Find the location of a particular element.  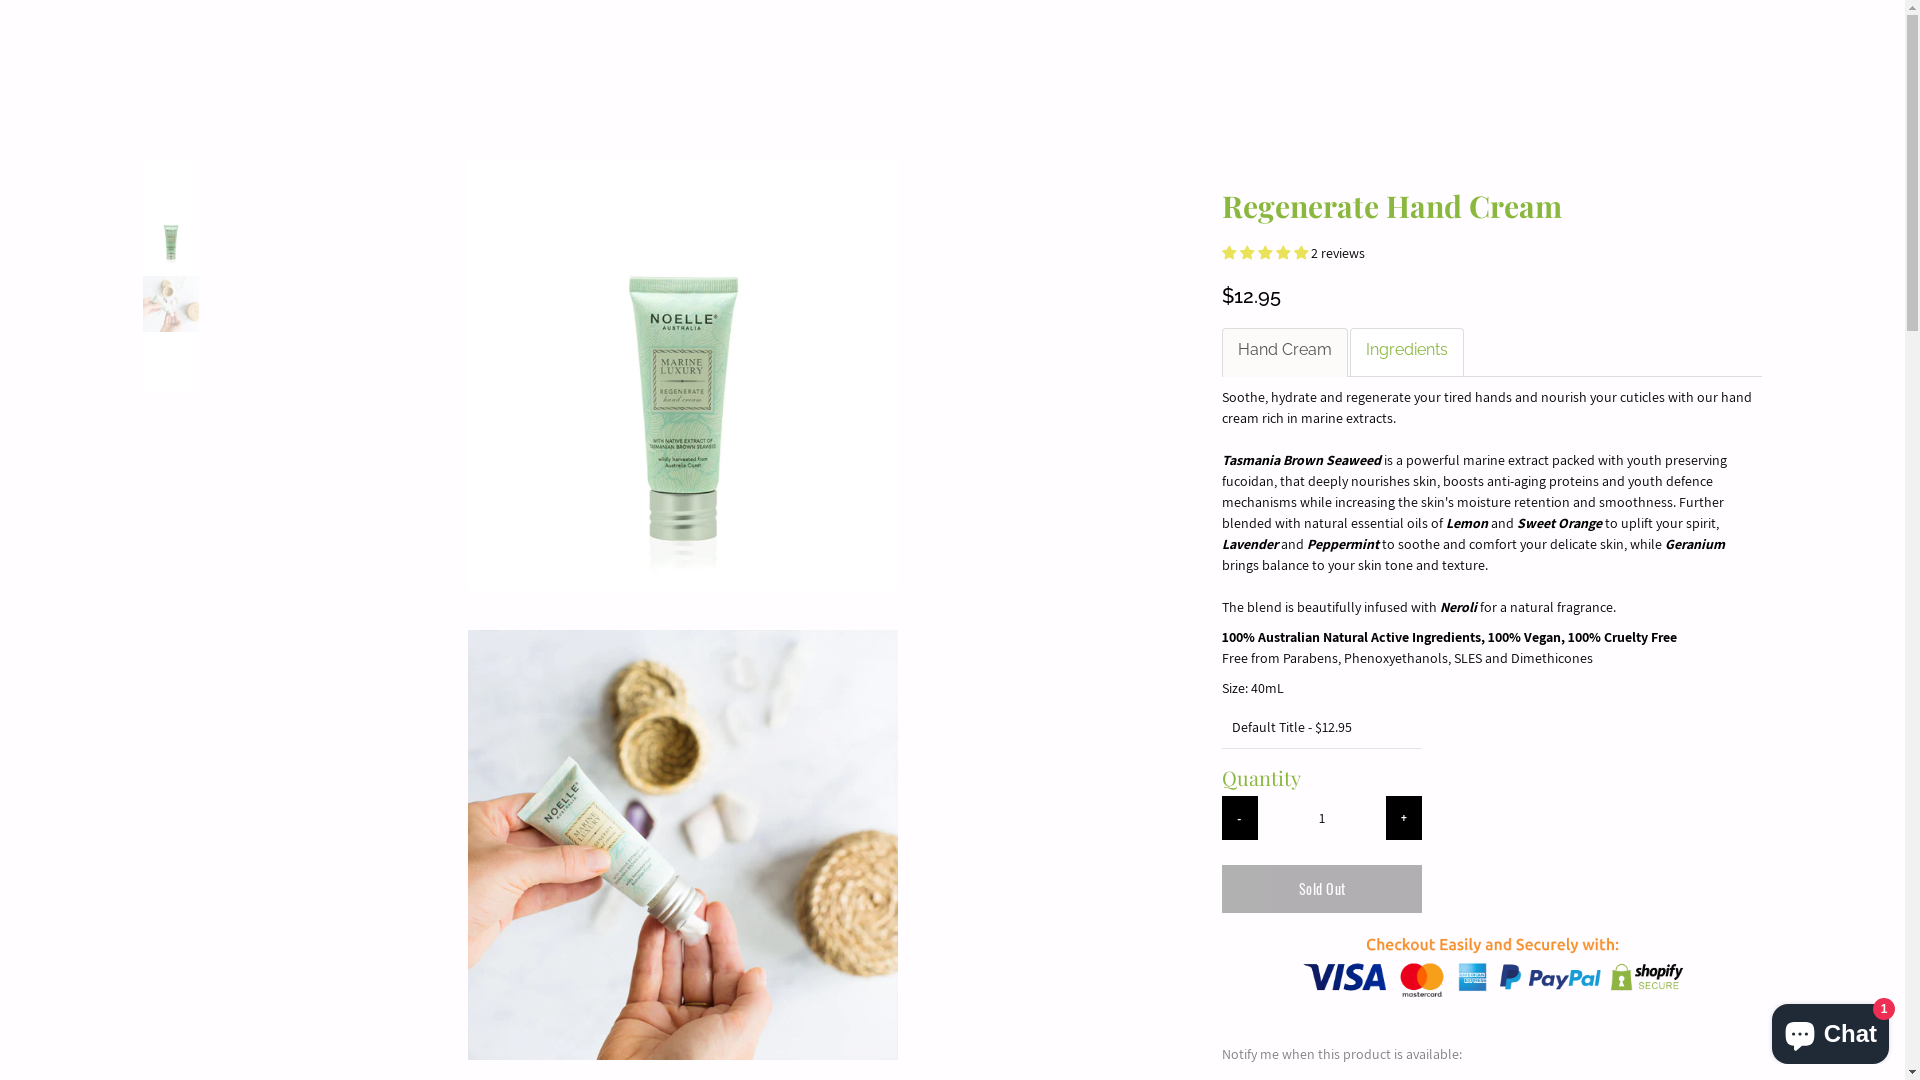

Shopify online store chat is located at coordinates (1830, 1030).